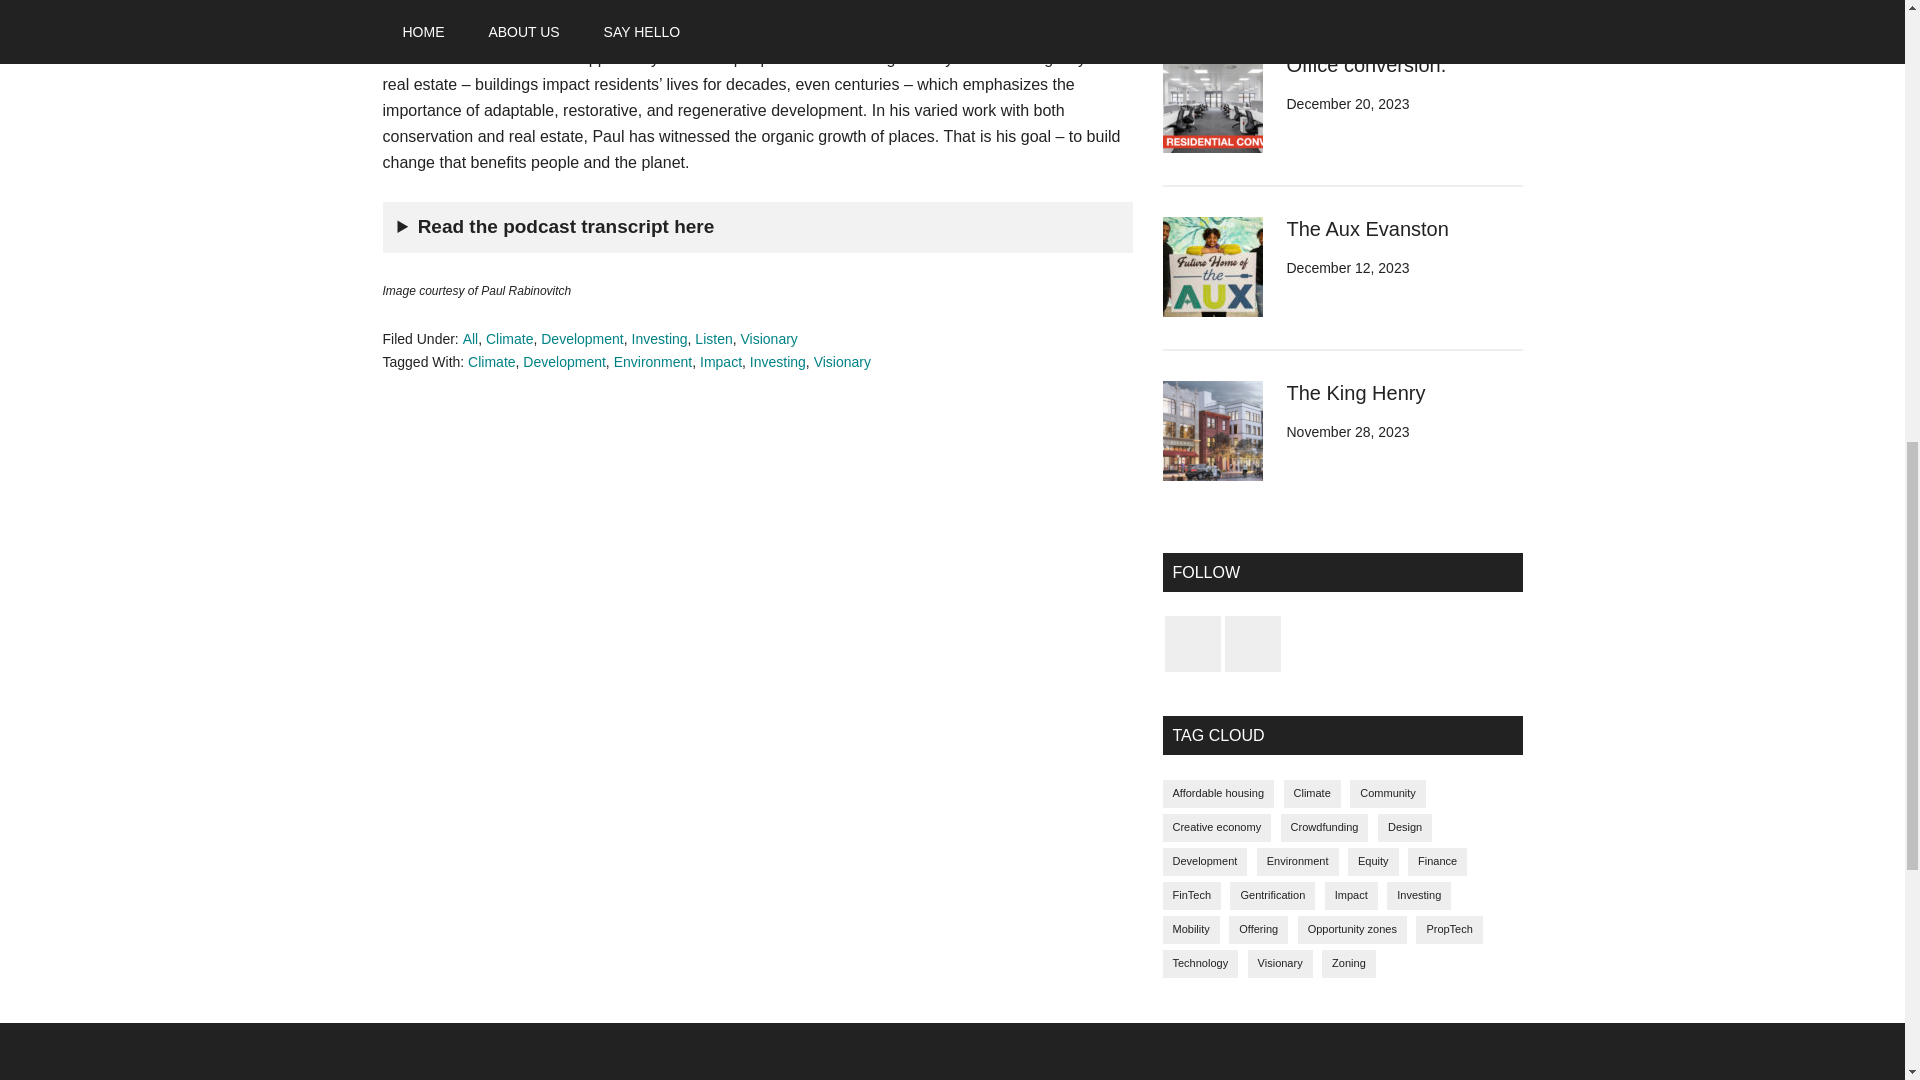 This screenshot has width=1920, height=1080. What do you see at coordinates (509, 338) in the screenshot?
I see `Climate` at bounding box center [509, 338].